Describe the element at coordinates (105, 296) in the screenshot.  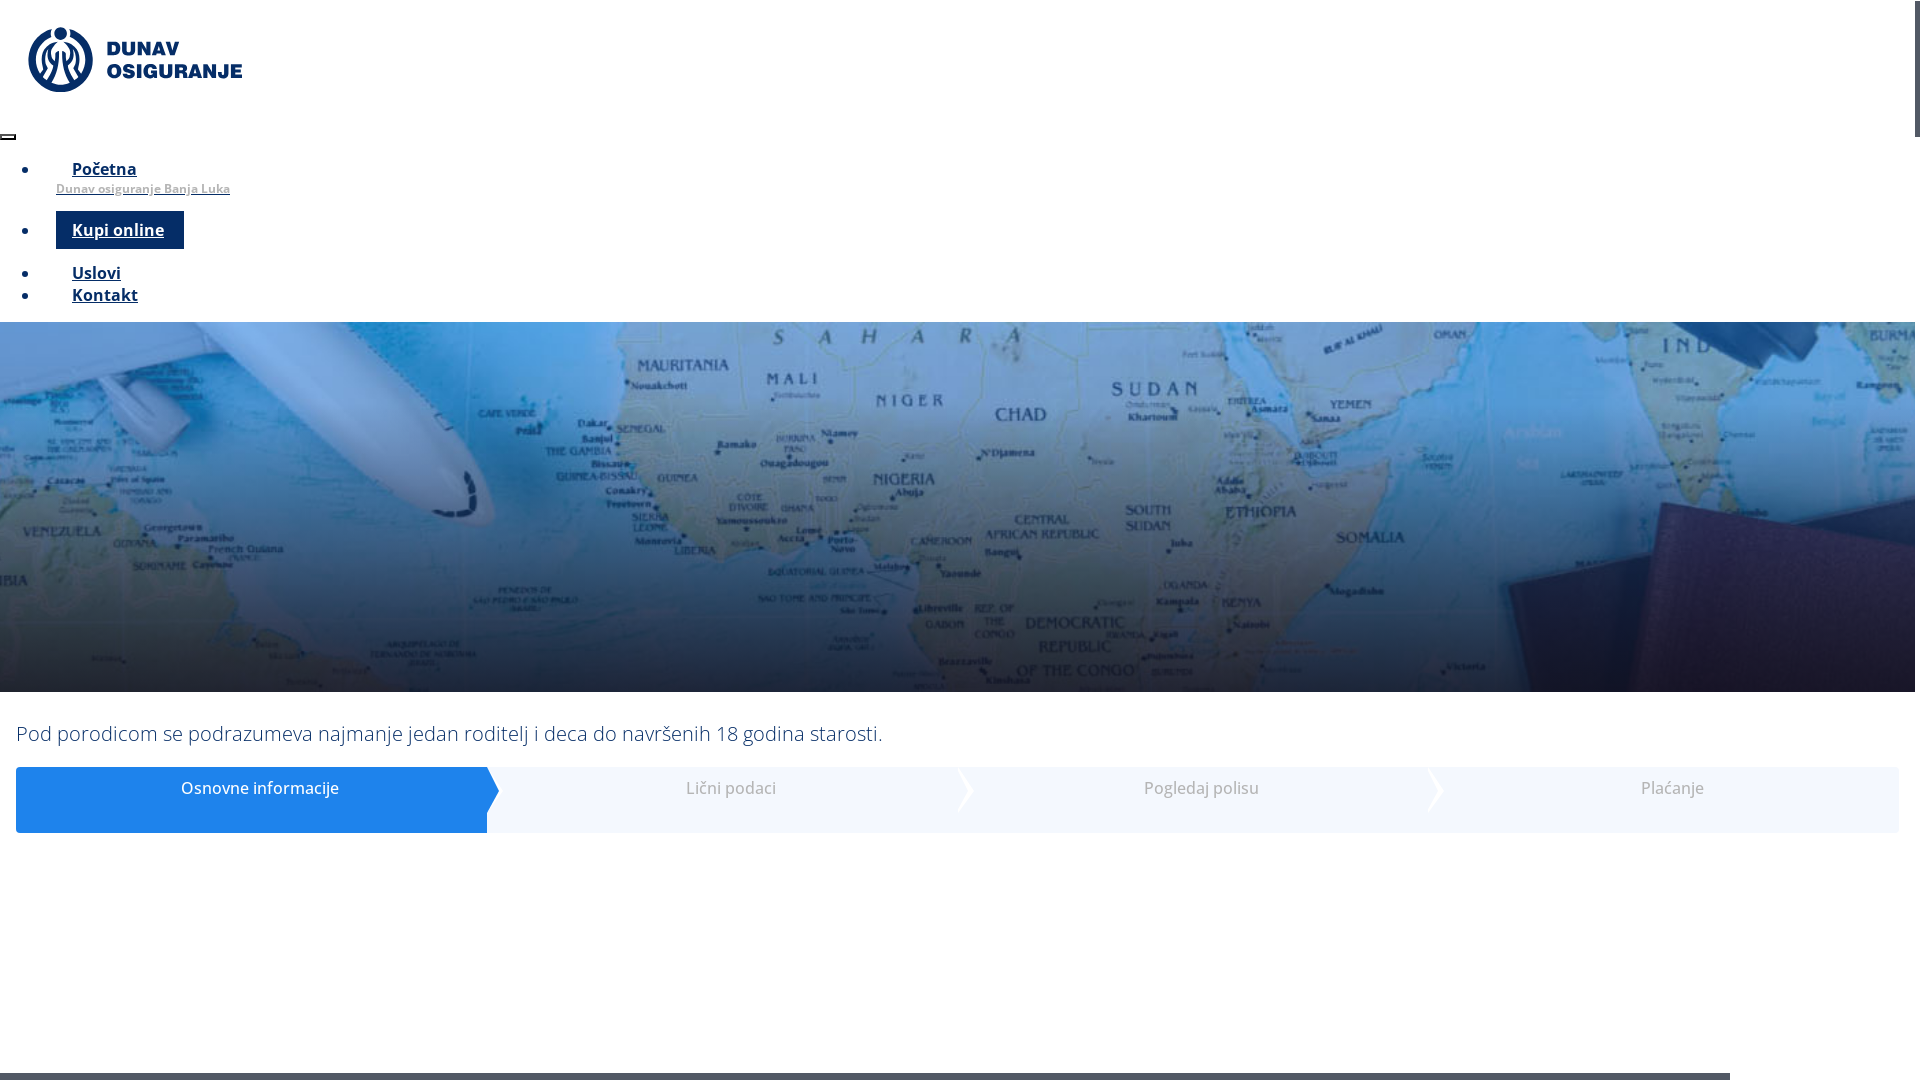
I see `Kontakt` at that location.